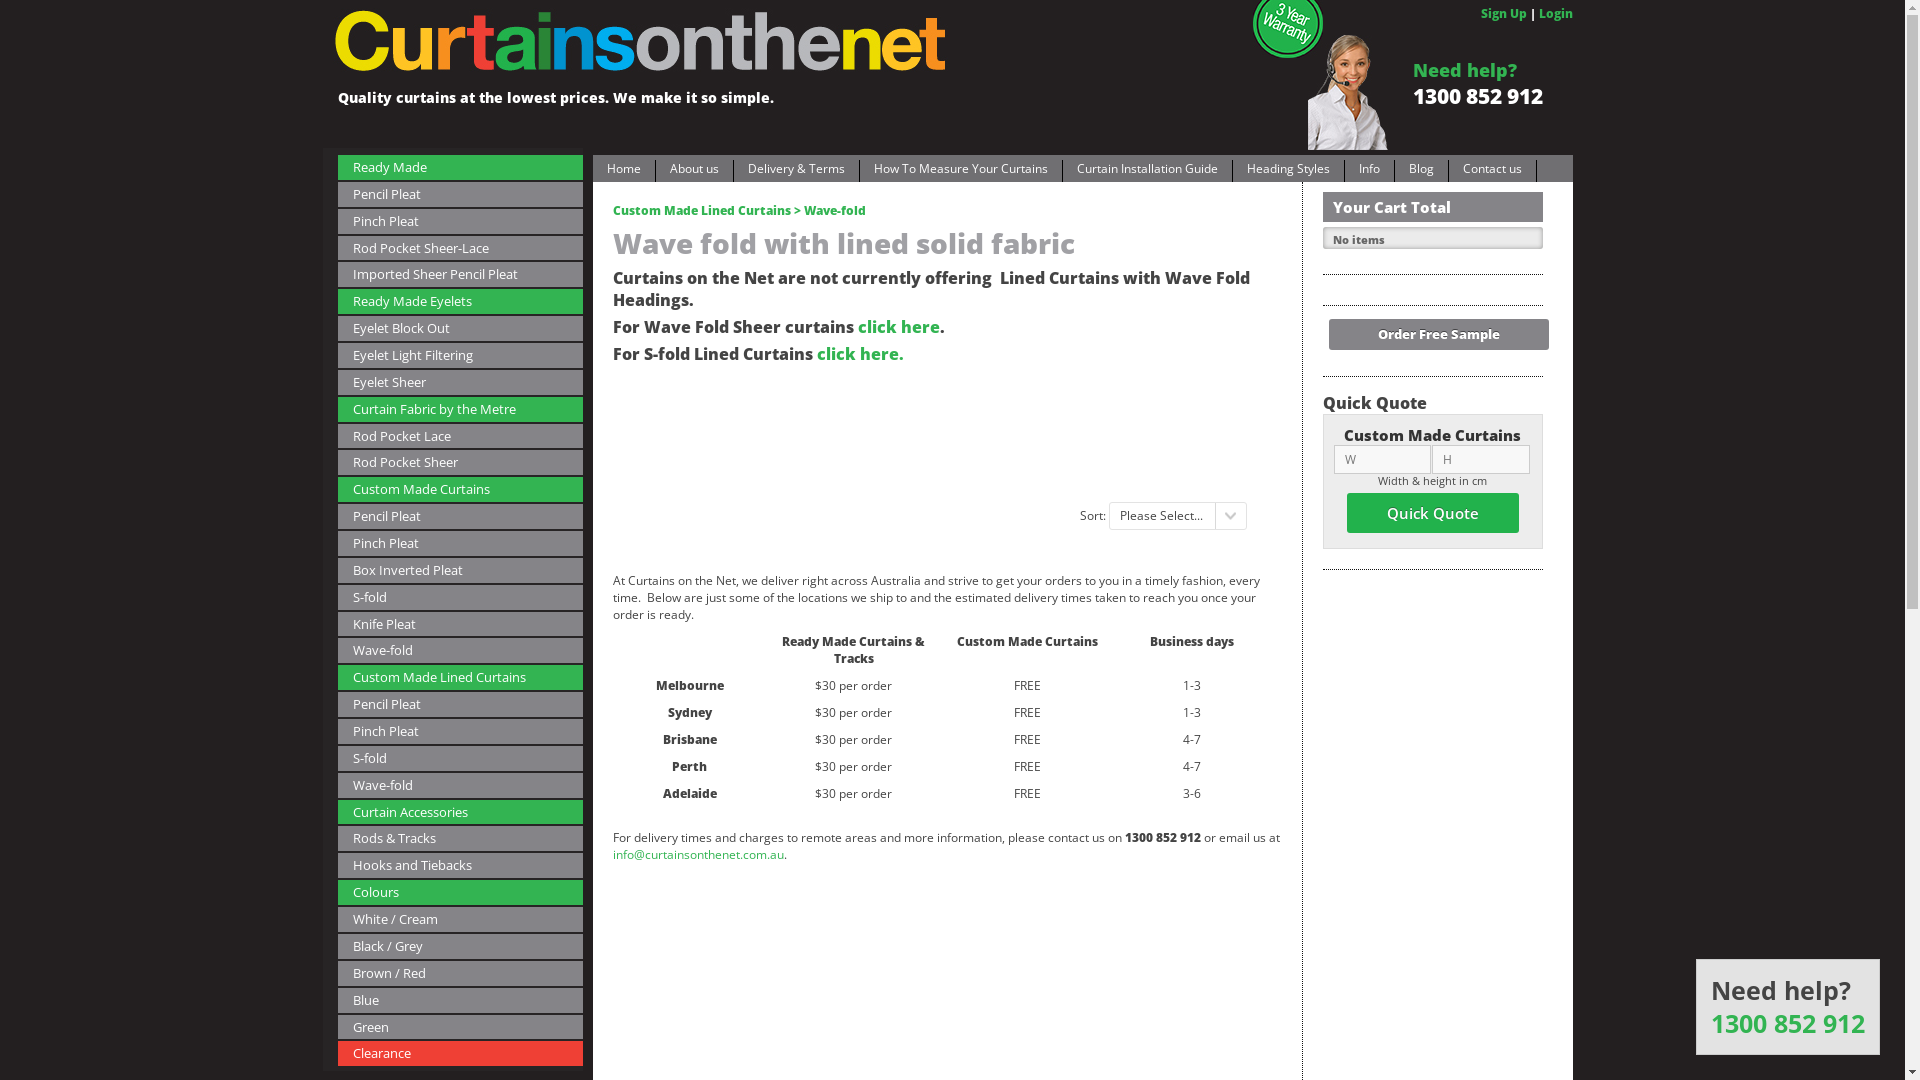 This screenshot has height=1080, width=1920. Describe the element at coordinates (460, 544) in the screenshot. I see `Pinch Pleat` at that location.